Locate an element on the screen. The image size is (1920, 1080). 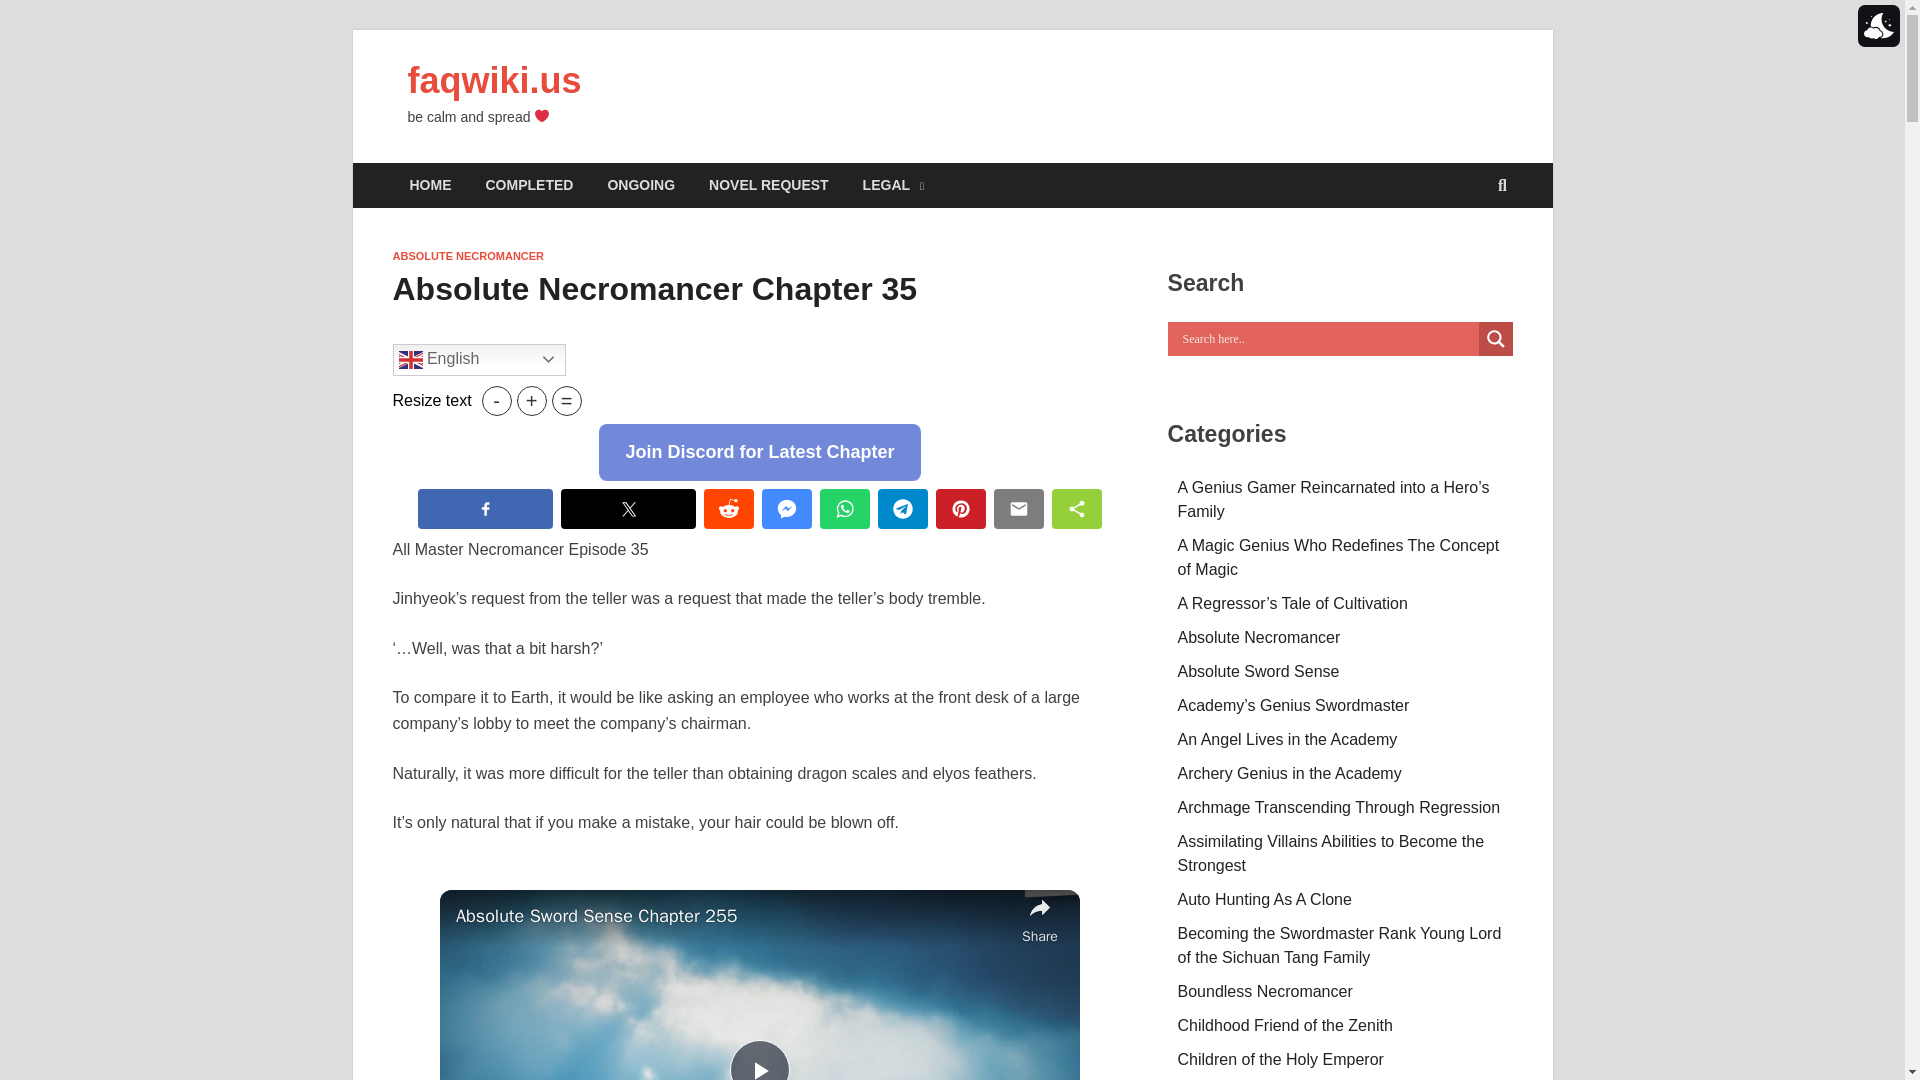
Reset text size is located at coordinates (566, 400).